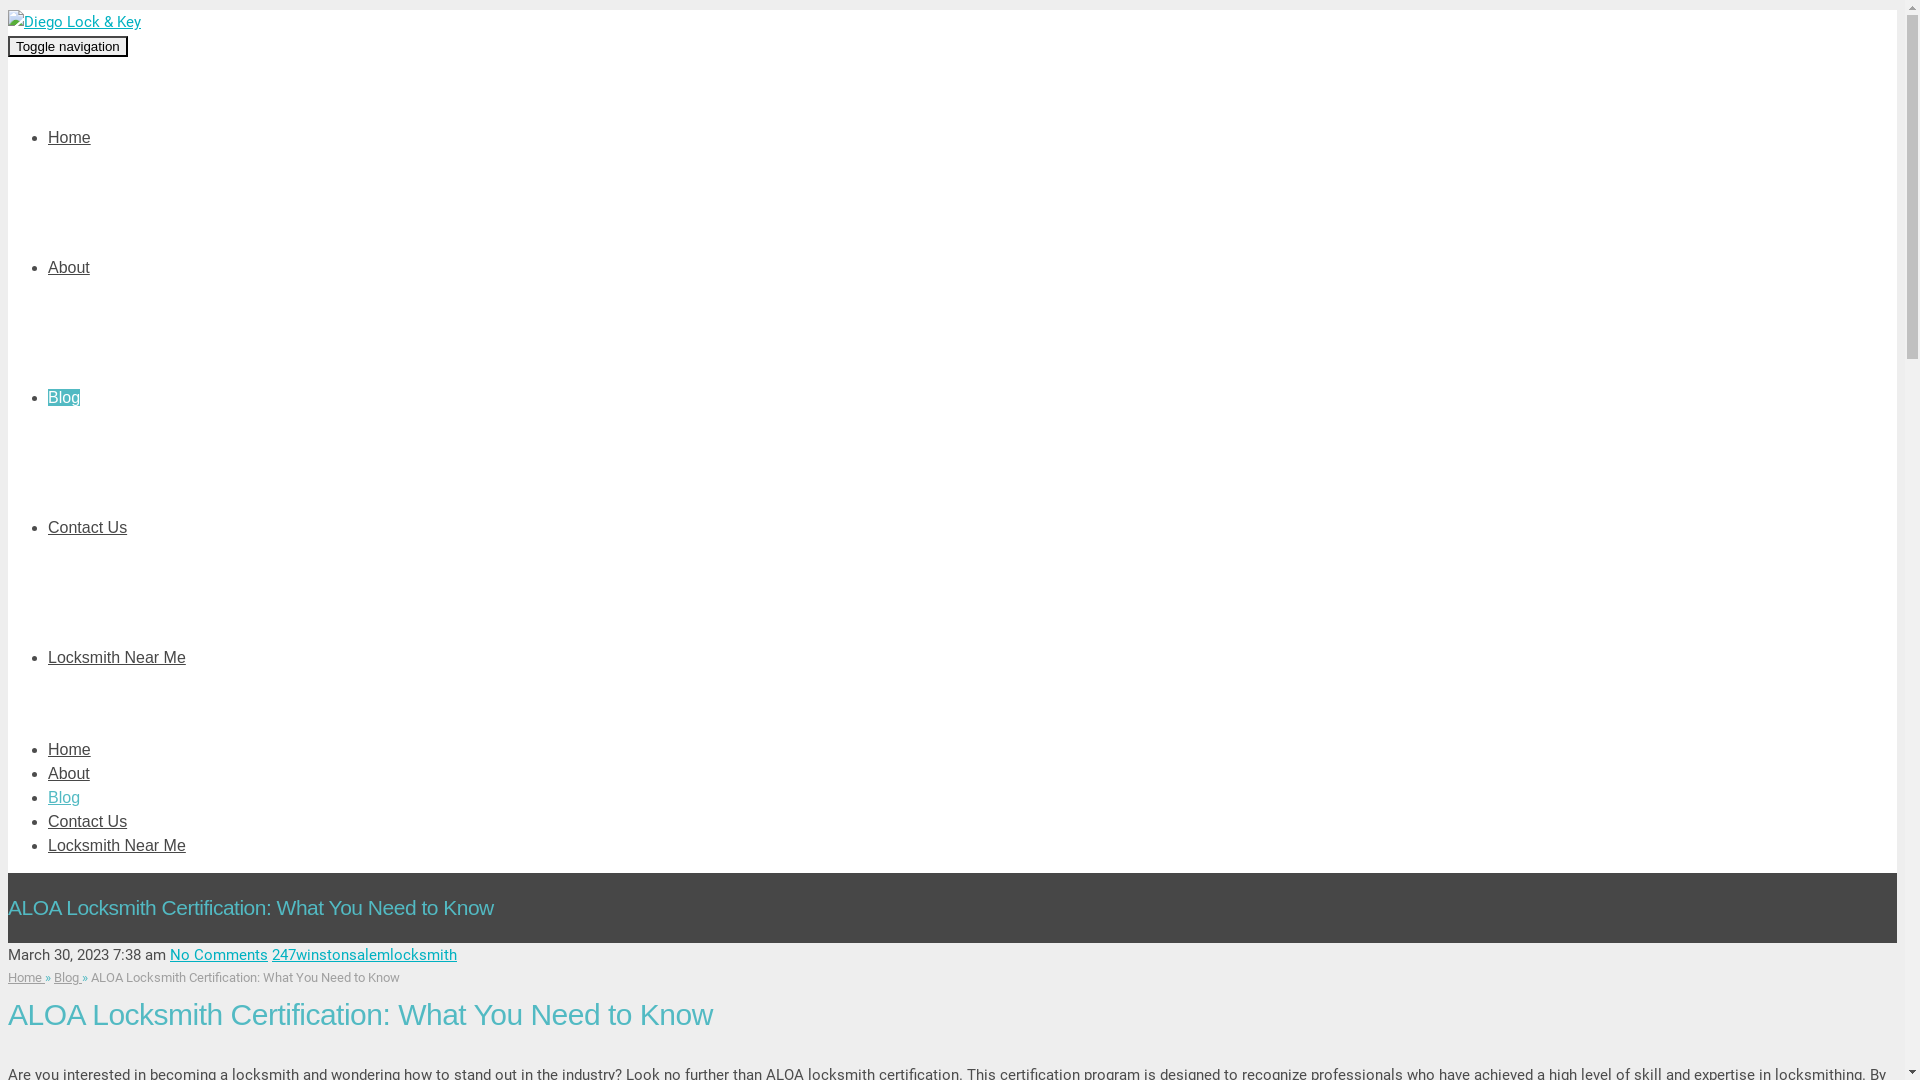 The image size is (1920, 1080). Describe the element at coordinates (69, 268) in the screenshot. I see `About` at that location.